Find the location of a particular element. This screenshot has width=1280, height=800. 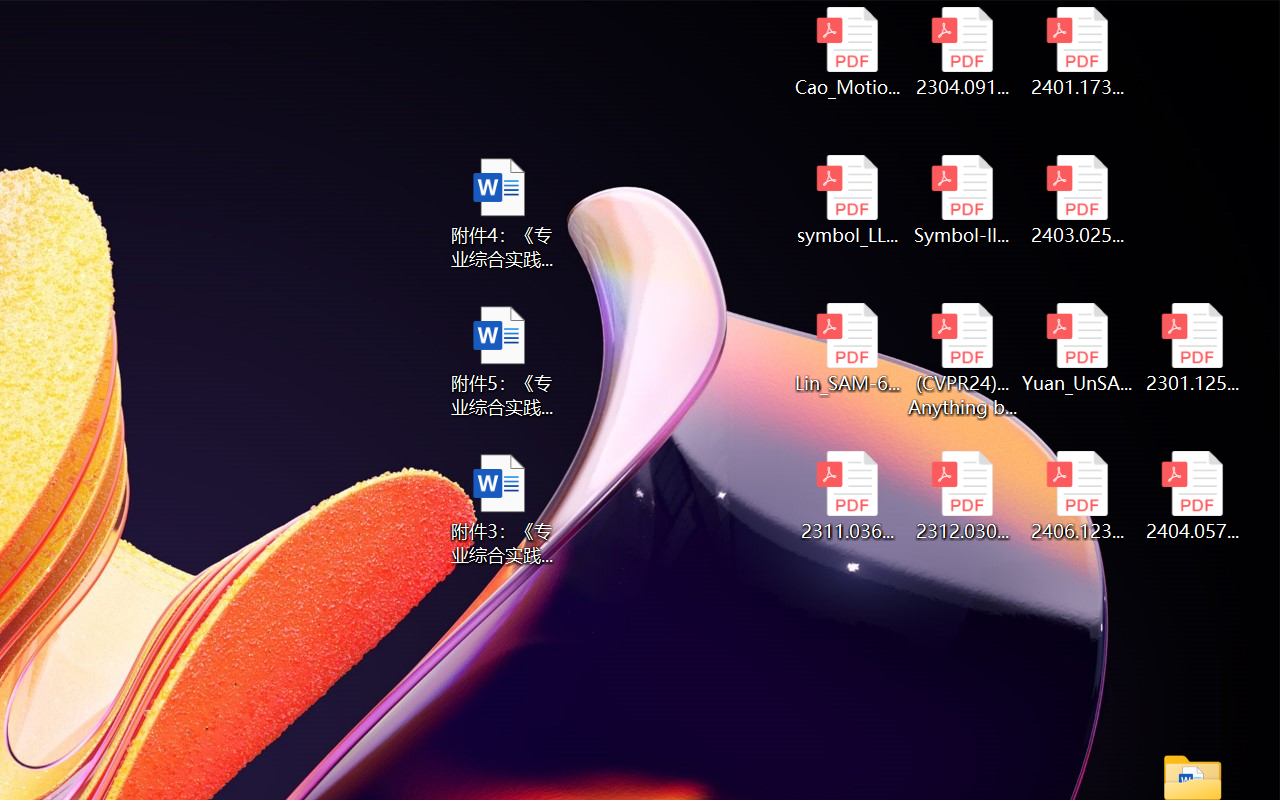

symbol_LLM.pdf is located at coordinates (846, 200).